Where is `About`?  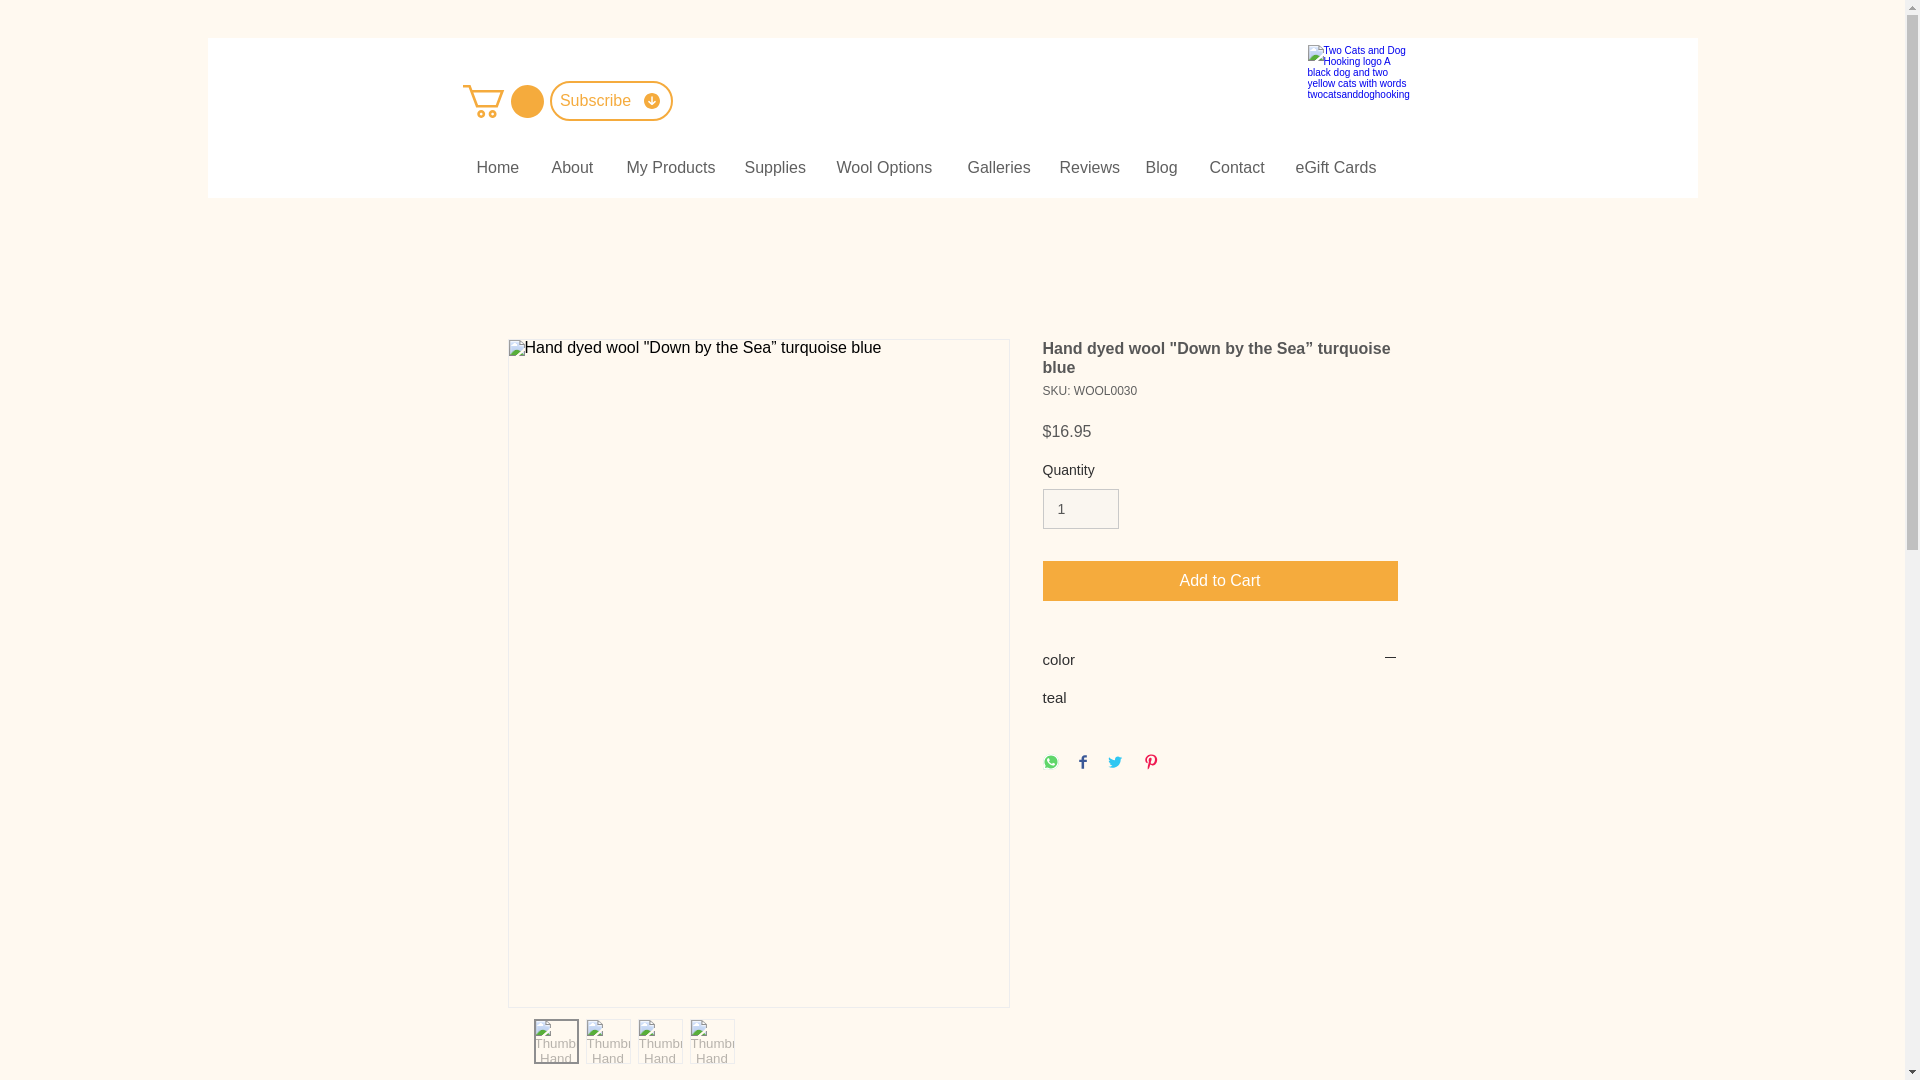
About is located at coordinates (572, 168).